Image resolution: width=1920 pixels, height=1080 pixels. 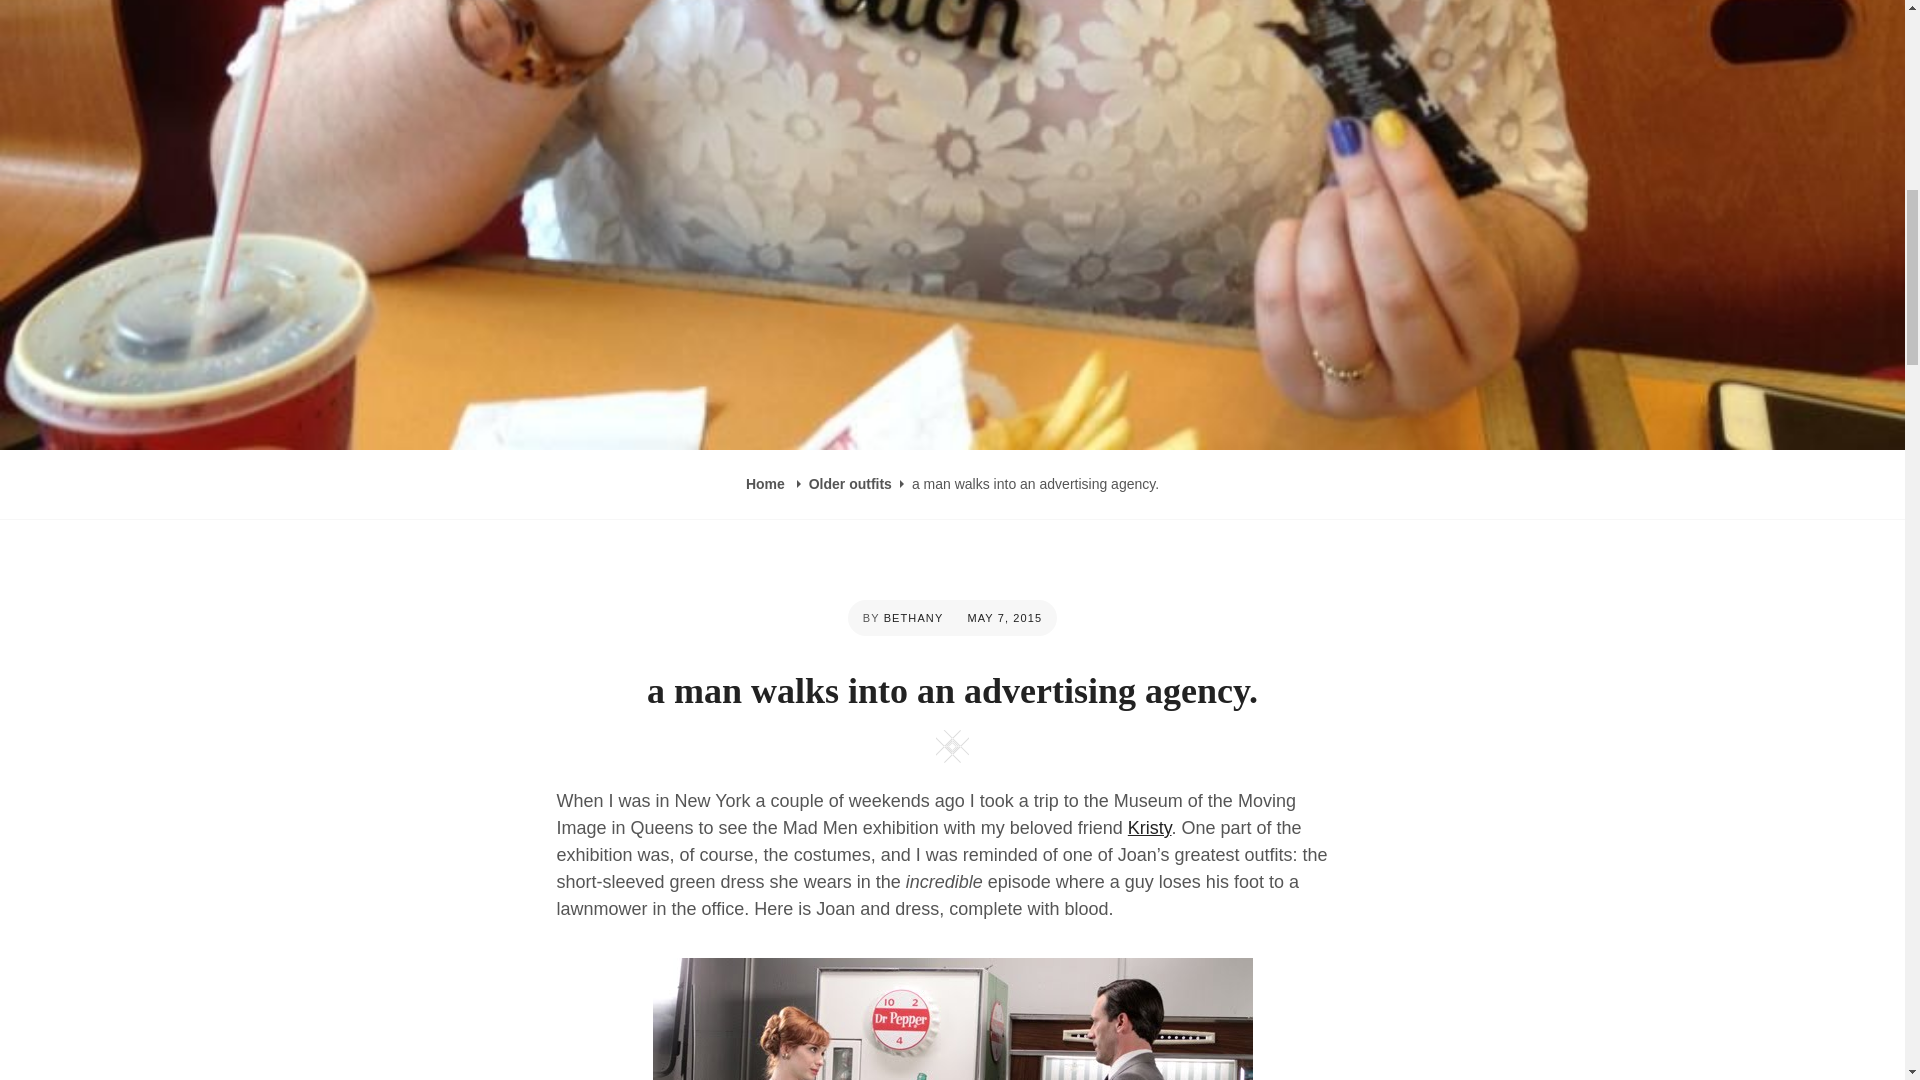 What do you see at coordinates (768, 484) in the screenshot?
I see `Home` at bounding box center [768, 484].